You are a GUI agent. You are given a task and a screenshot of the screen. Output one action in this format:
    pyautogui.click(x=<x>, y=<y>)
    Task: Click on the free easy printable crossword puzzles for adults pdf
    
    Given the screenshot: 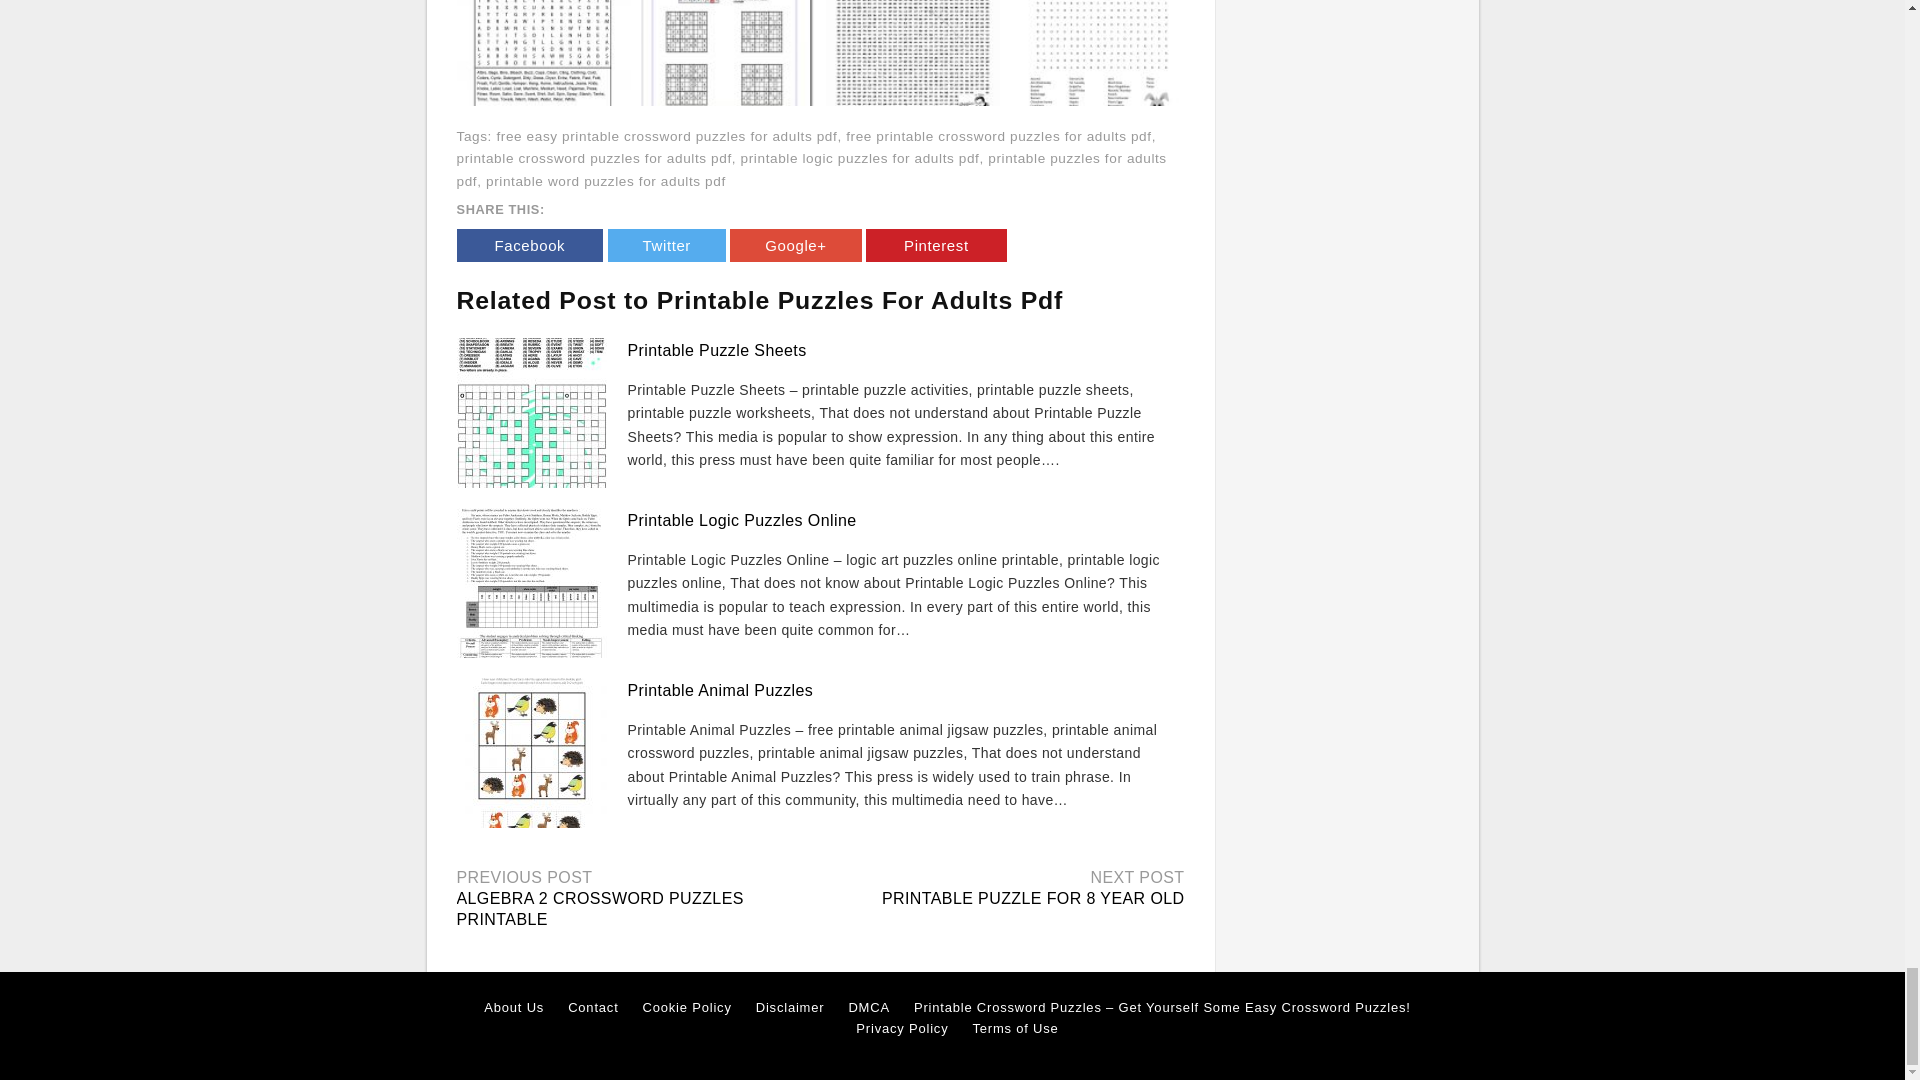 What is the action you would take?
    pyautogui.click(x=666, y=136)
    